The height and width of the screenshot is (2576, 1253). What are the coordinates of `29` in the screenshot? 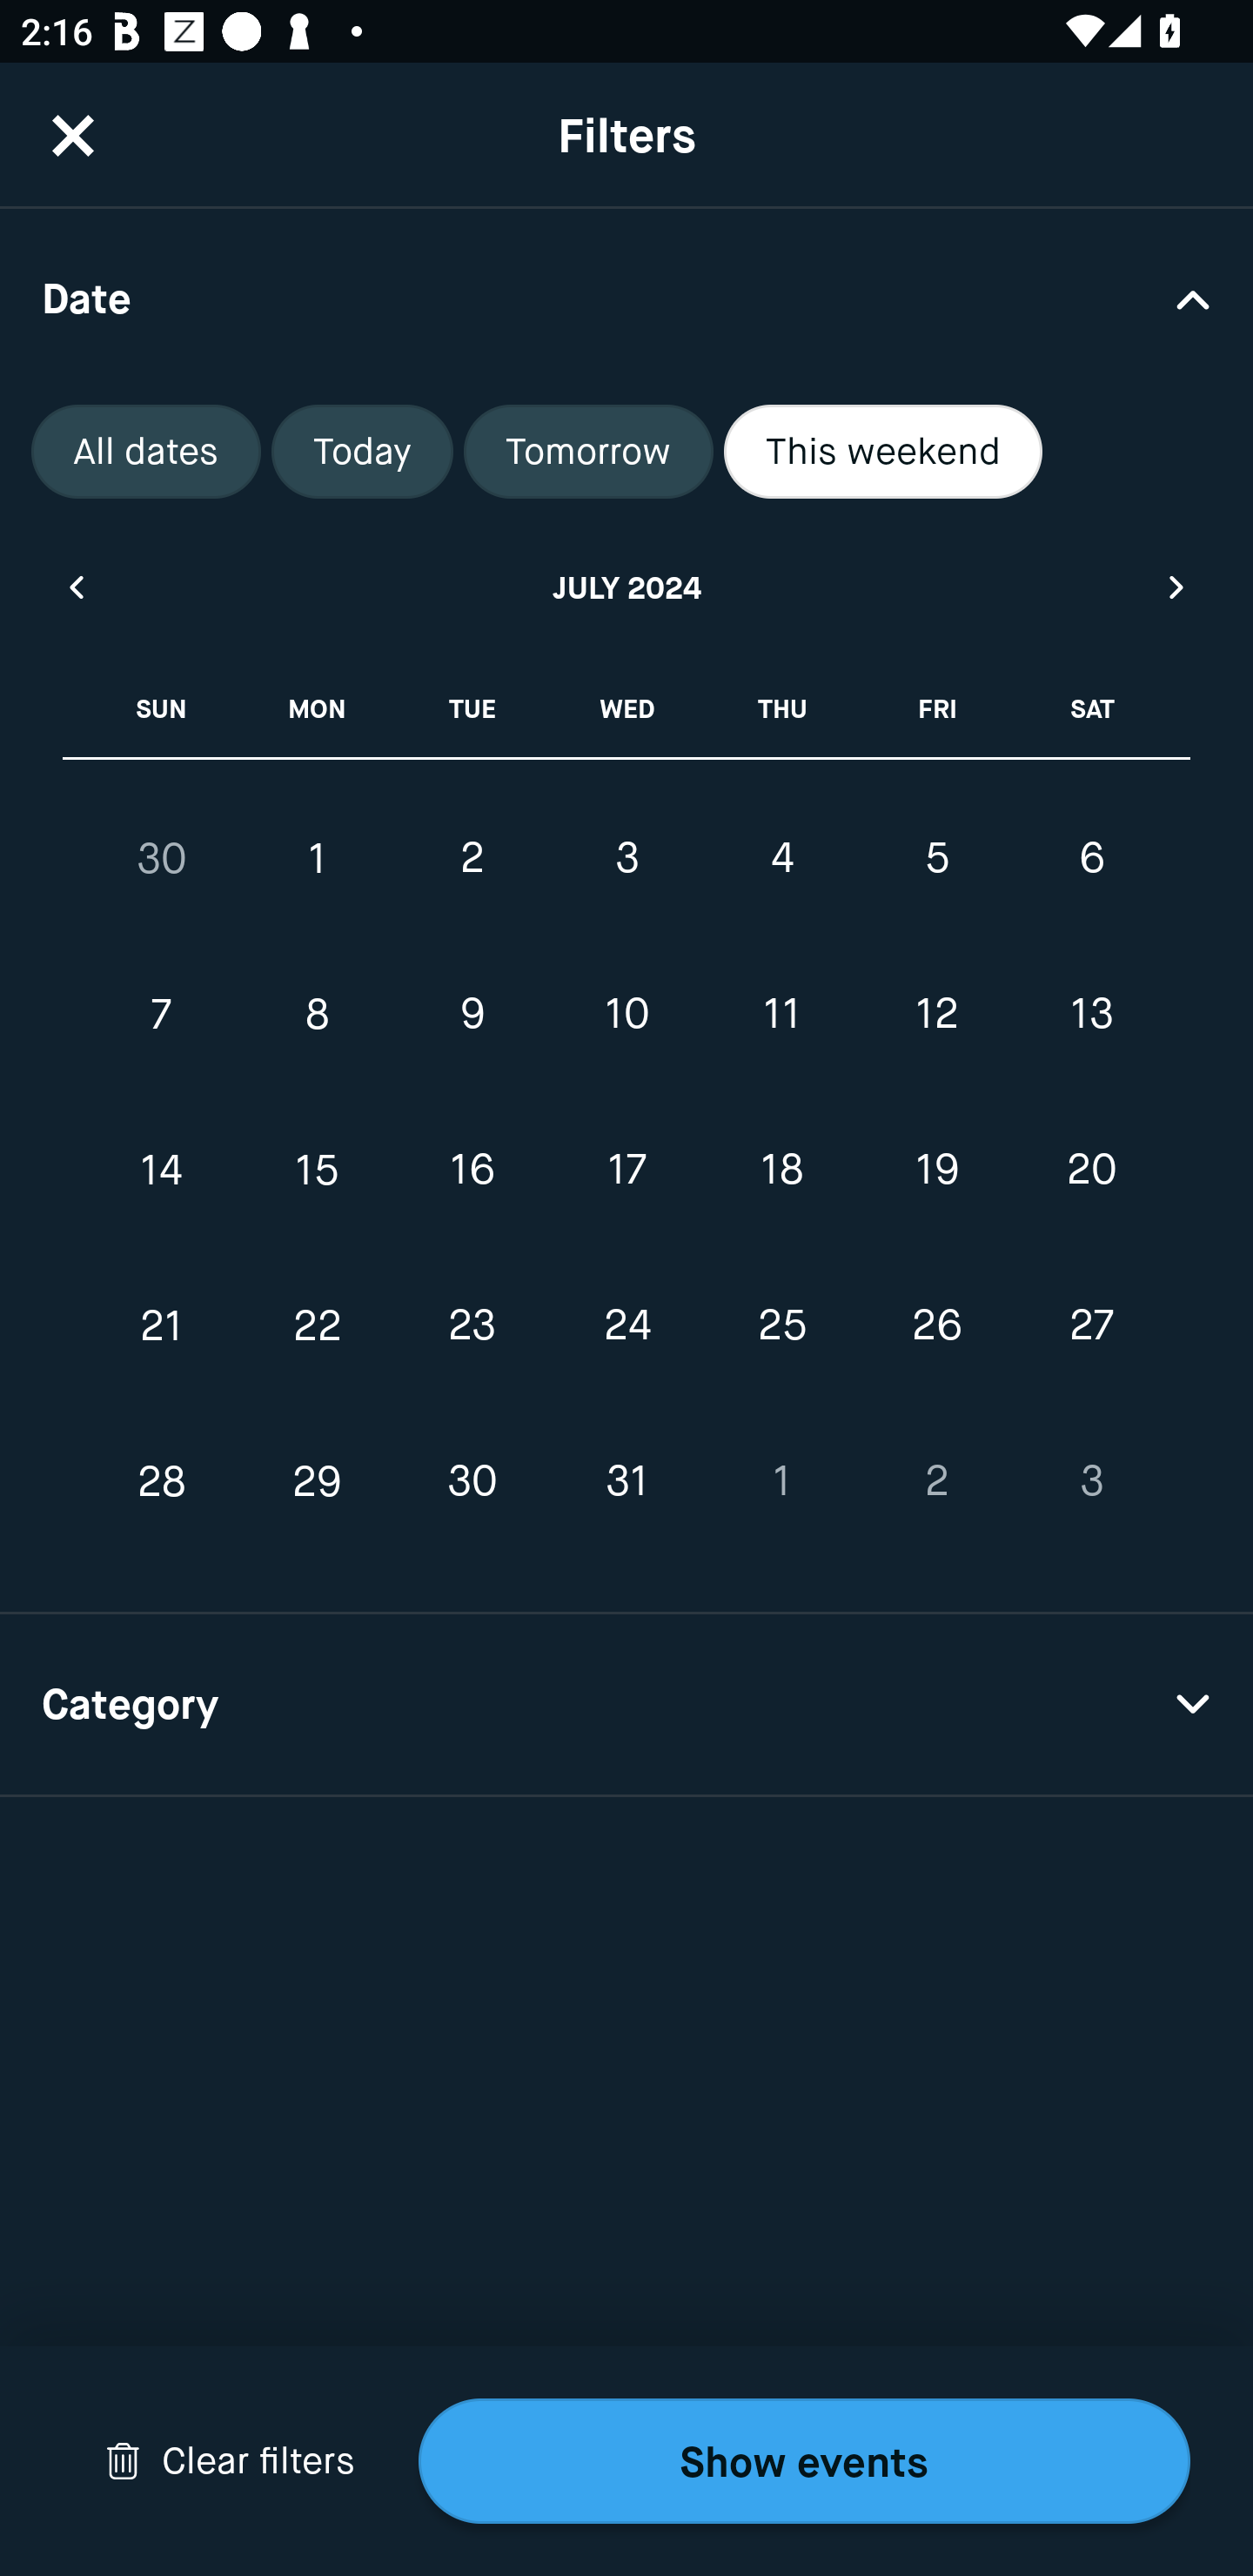 It's located at (317, 1481).